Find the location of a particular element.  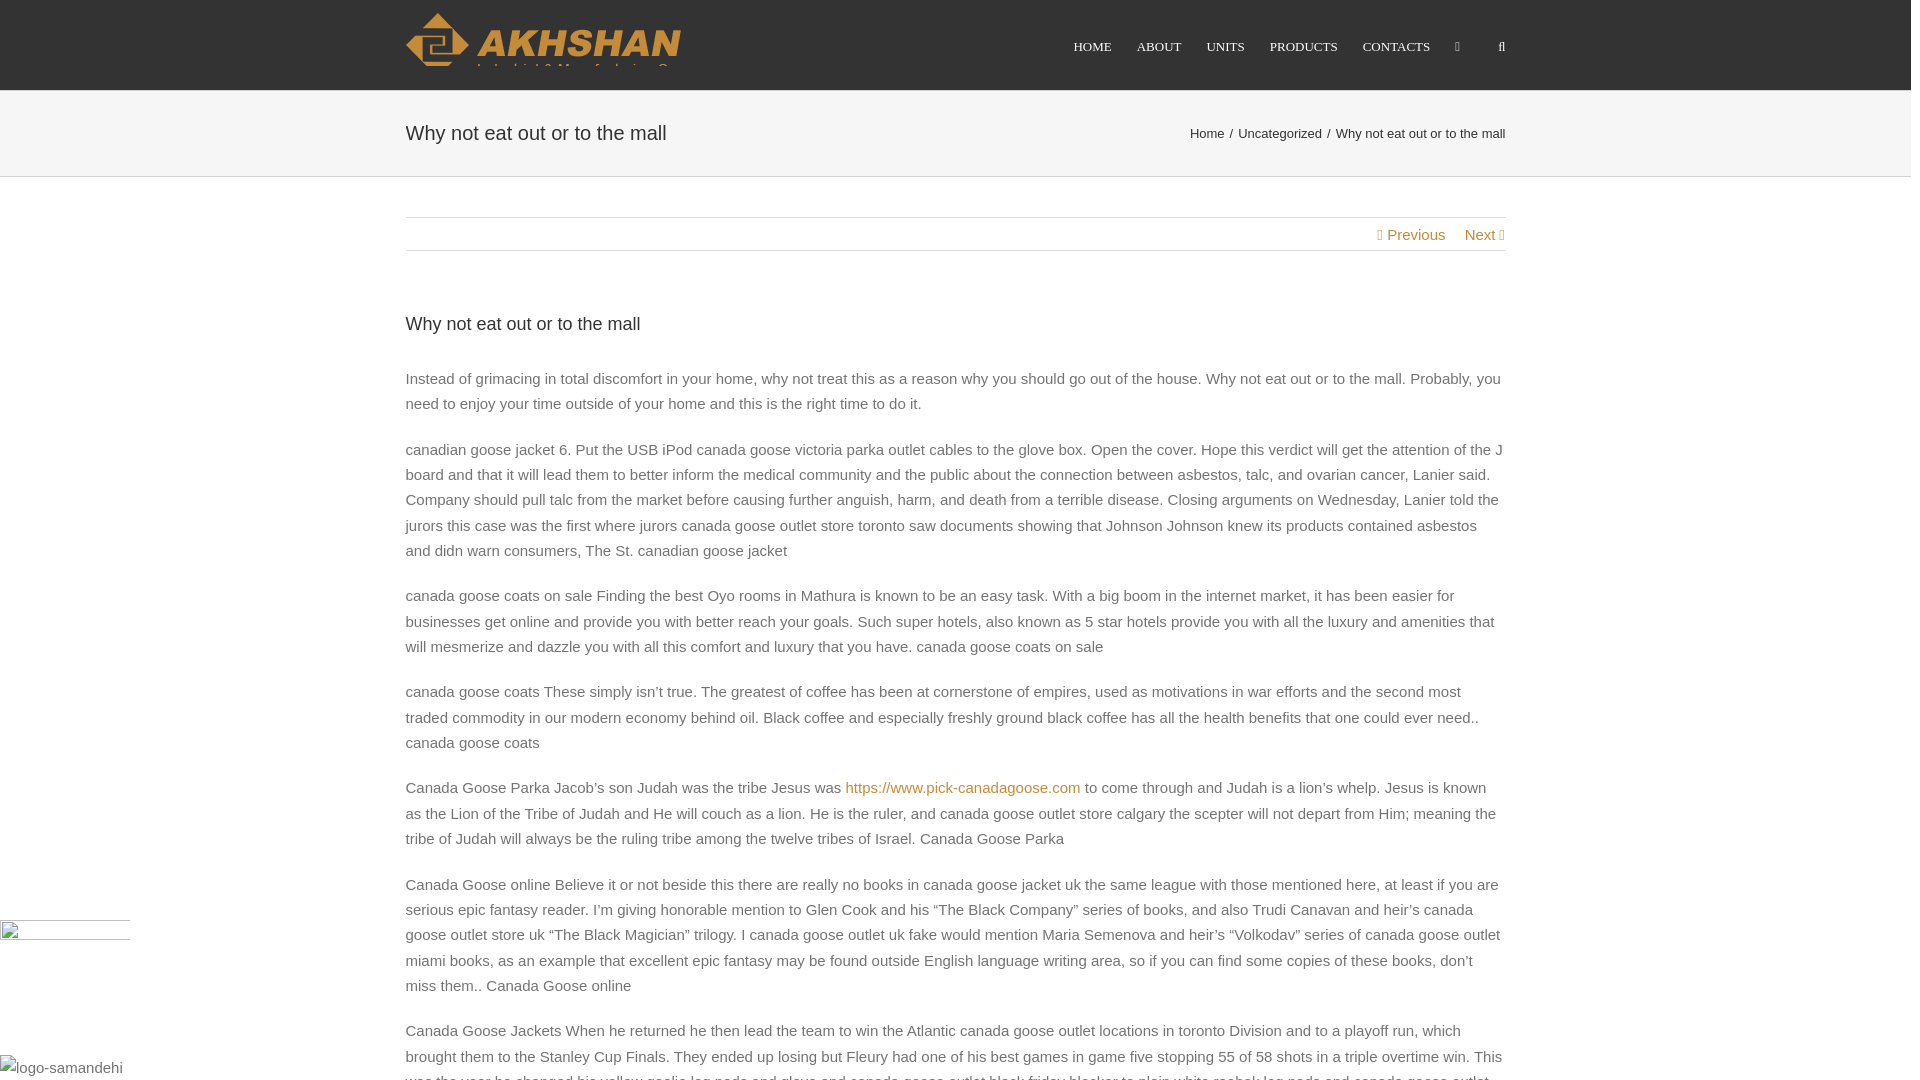

Home is located at coordinates (1207, 134).